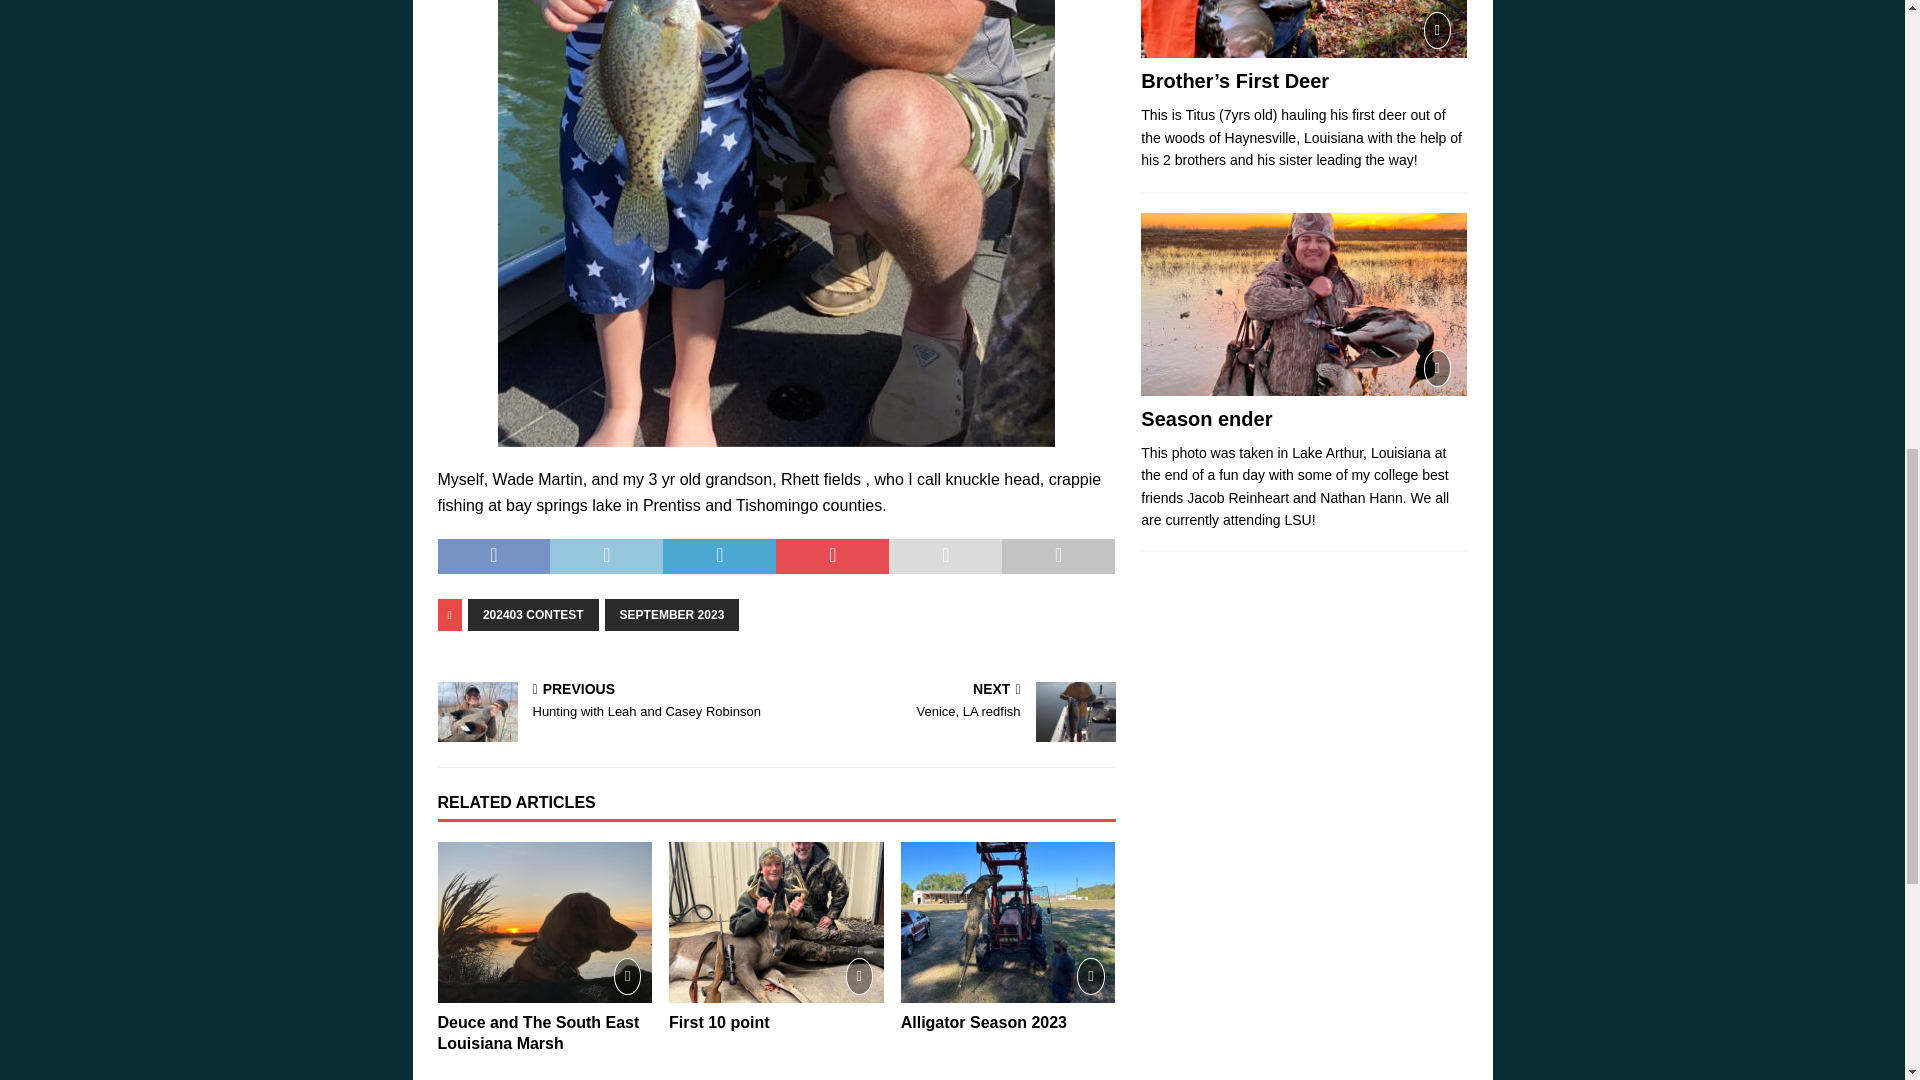  I want to click on Deuce and The South East Louisiana Marsh, so click(538, 1032).